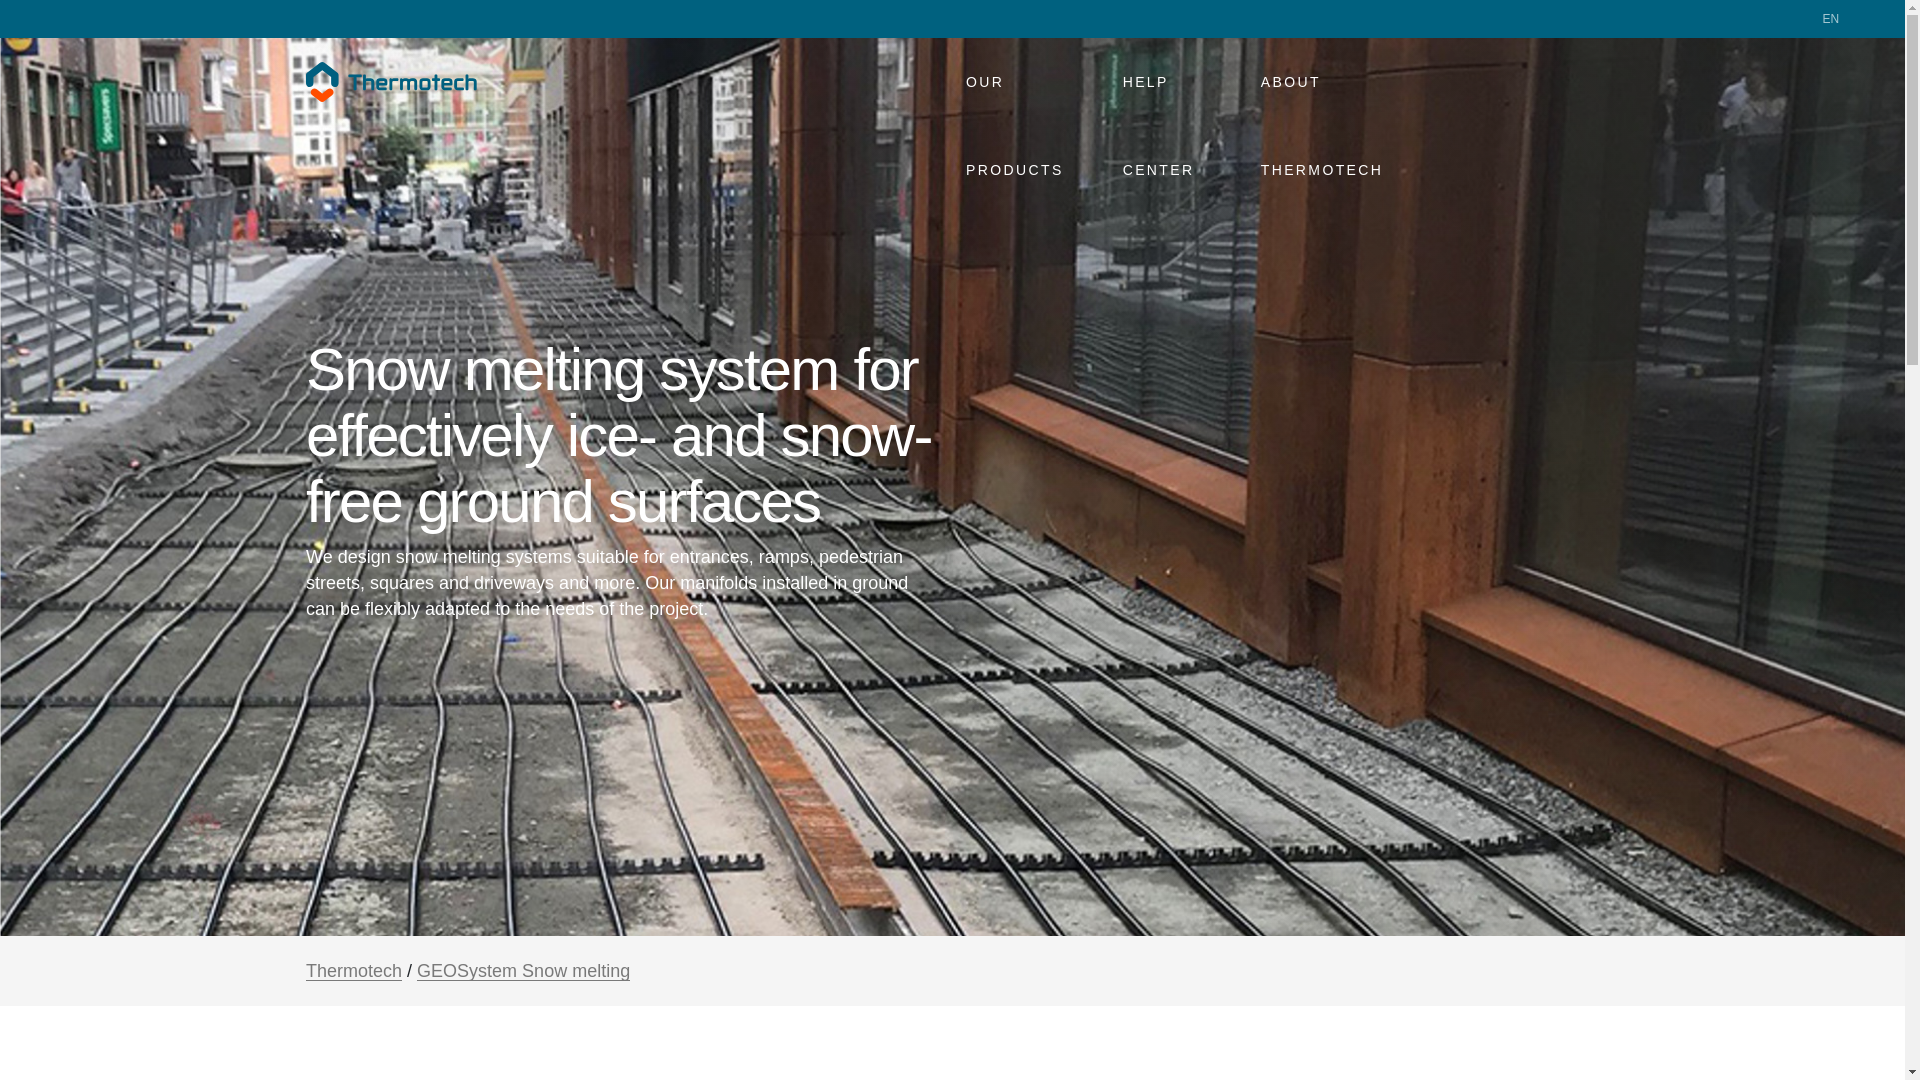  What do you see at coordinates (1032, 82) in the screenshot?
I see `OUR PRODUCTS` at bounding box center [1032, 82].